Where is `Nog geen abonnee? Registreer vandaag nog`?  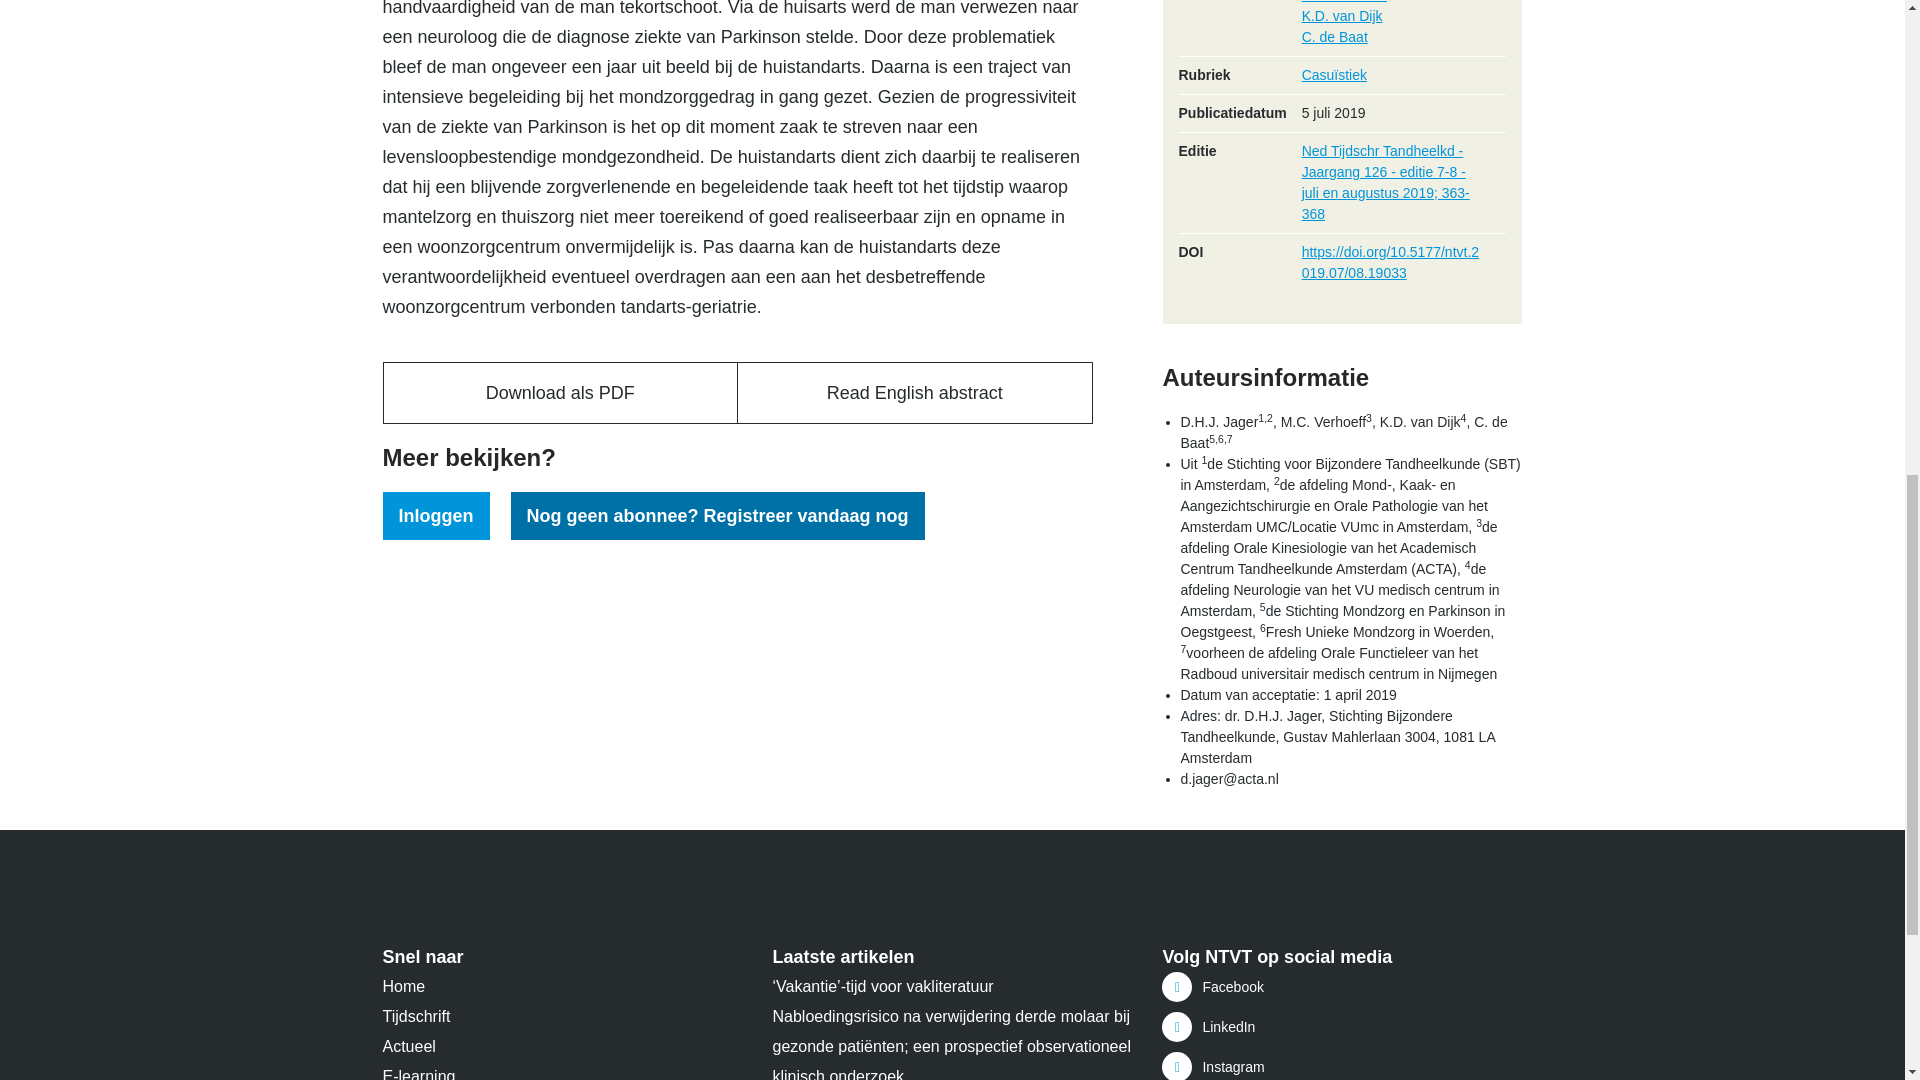 Nog geen abonnee? Registreer vandaag nog is located at coordinates (718, 516).